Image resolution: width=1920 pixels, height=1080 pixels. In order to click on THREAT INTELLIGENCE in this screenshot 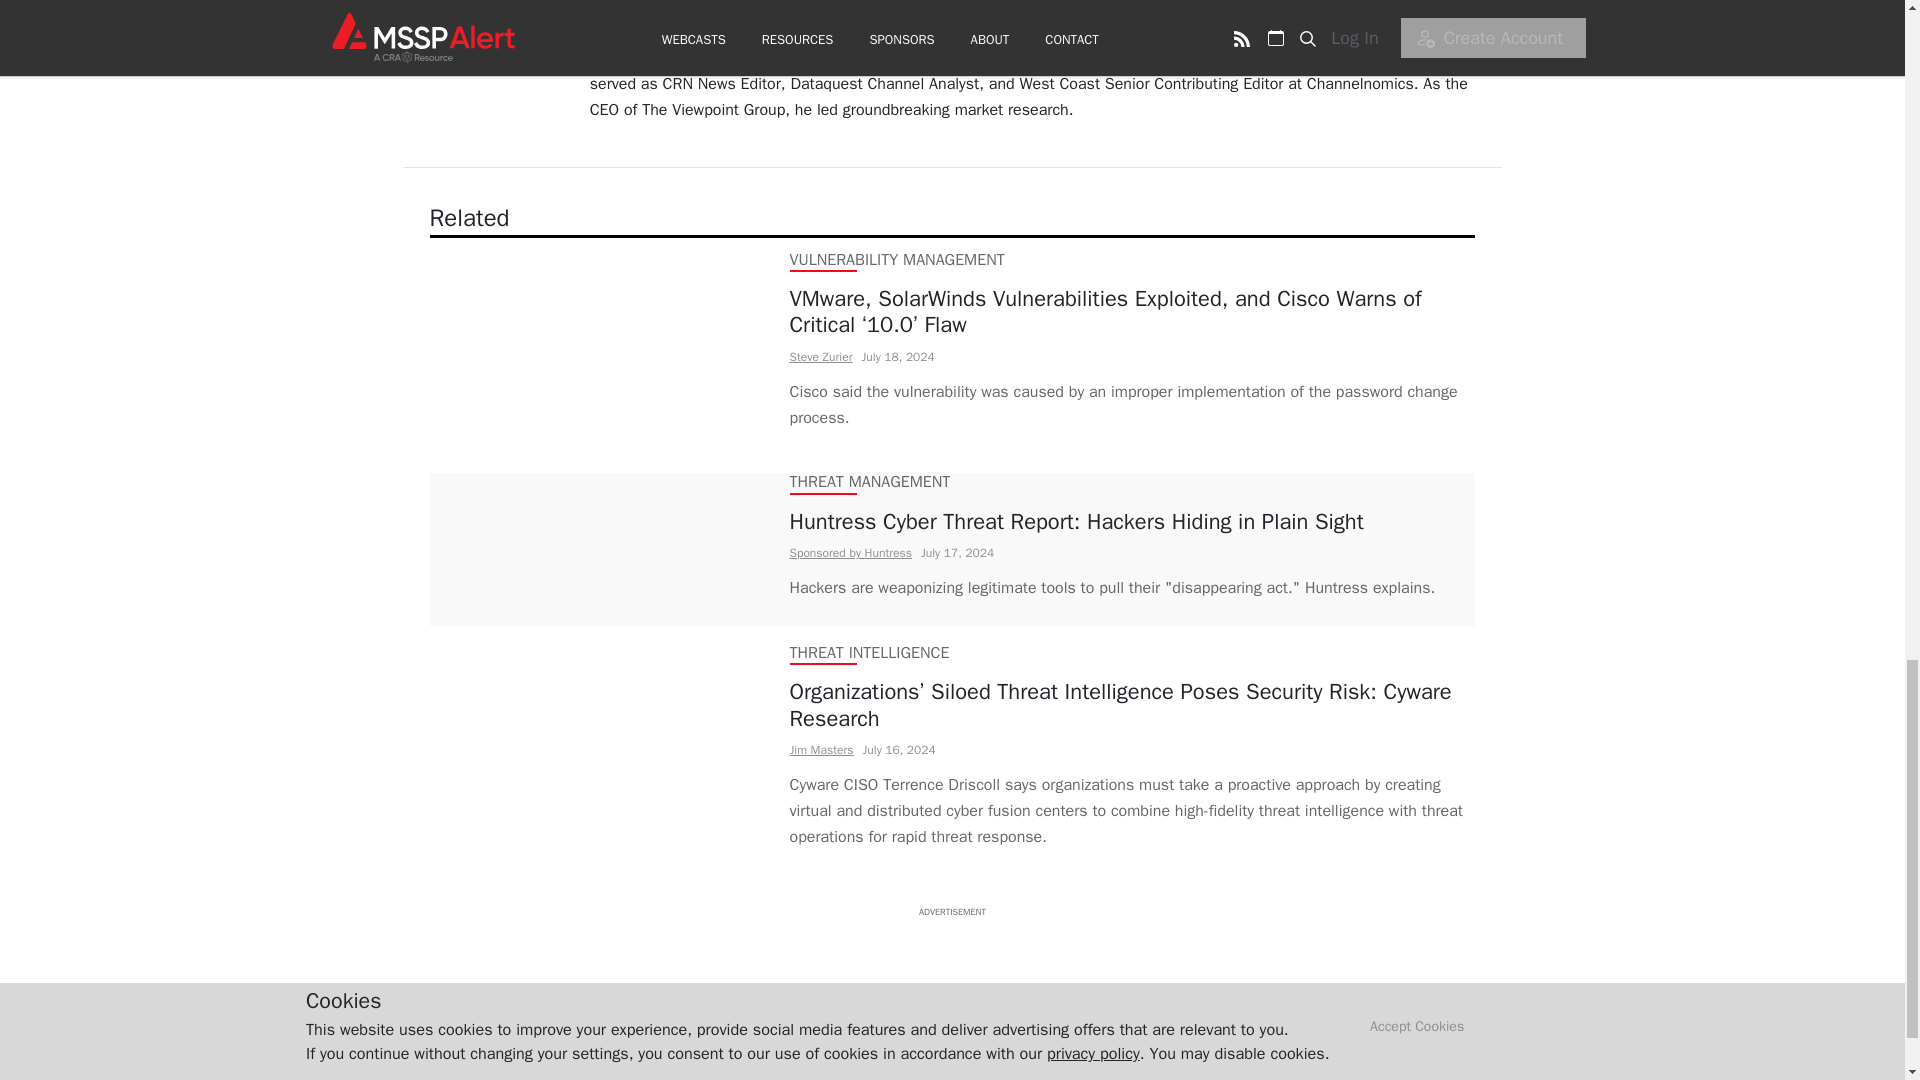, I will do `click(870, 652)`.